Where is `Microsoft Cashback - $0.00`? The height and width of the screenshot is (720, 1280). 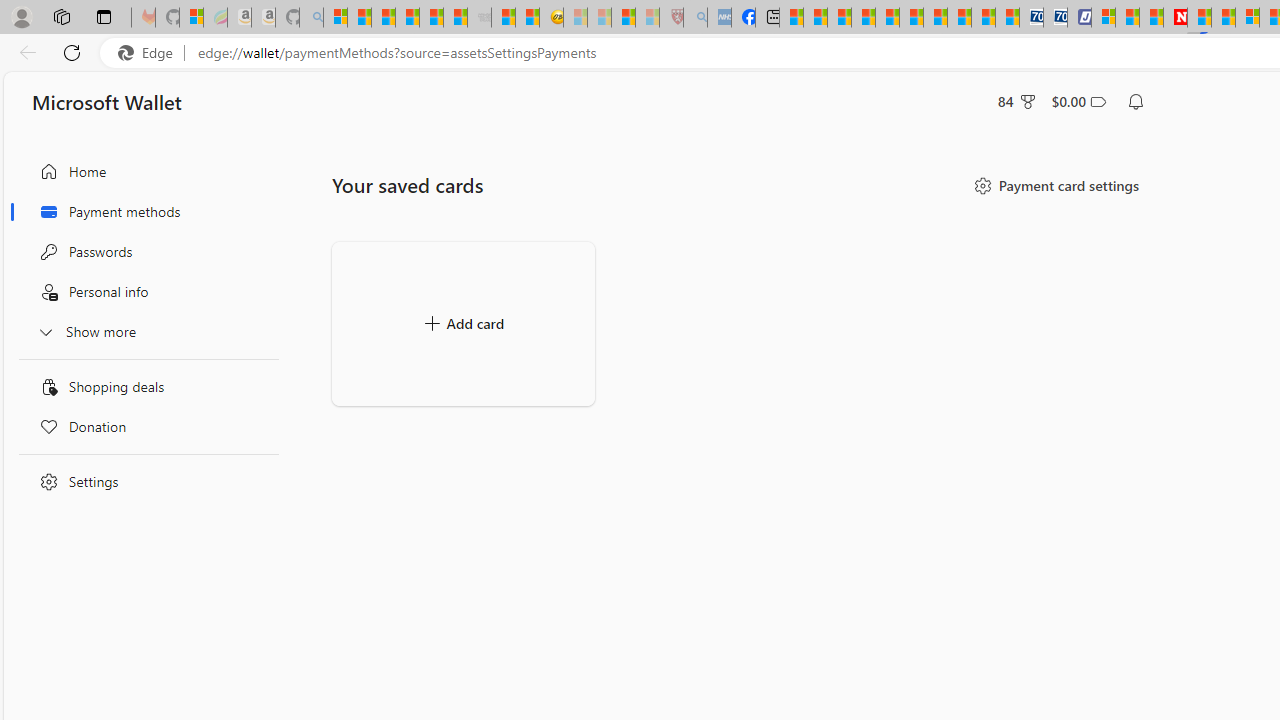
Microsoft Cashback - $0.00 is located at coordinates (1078, 102).